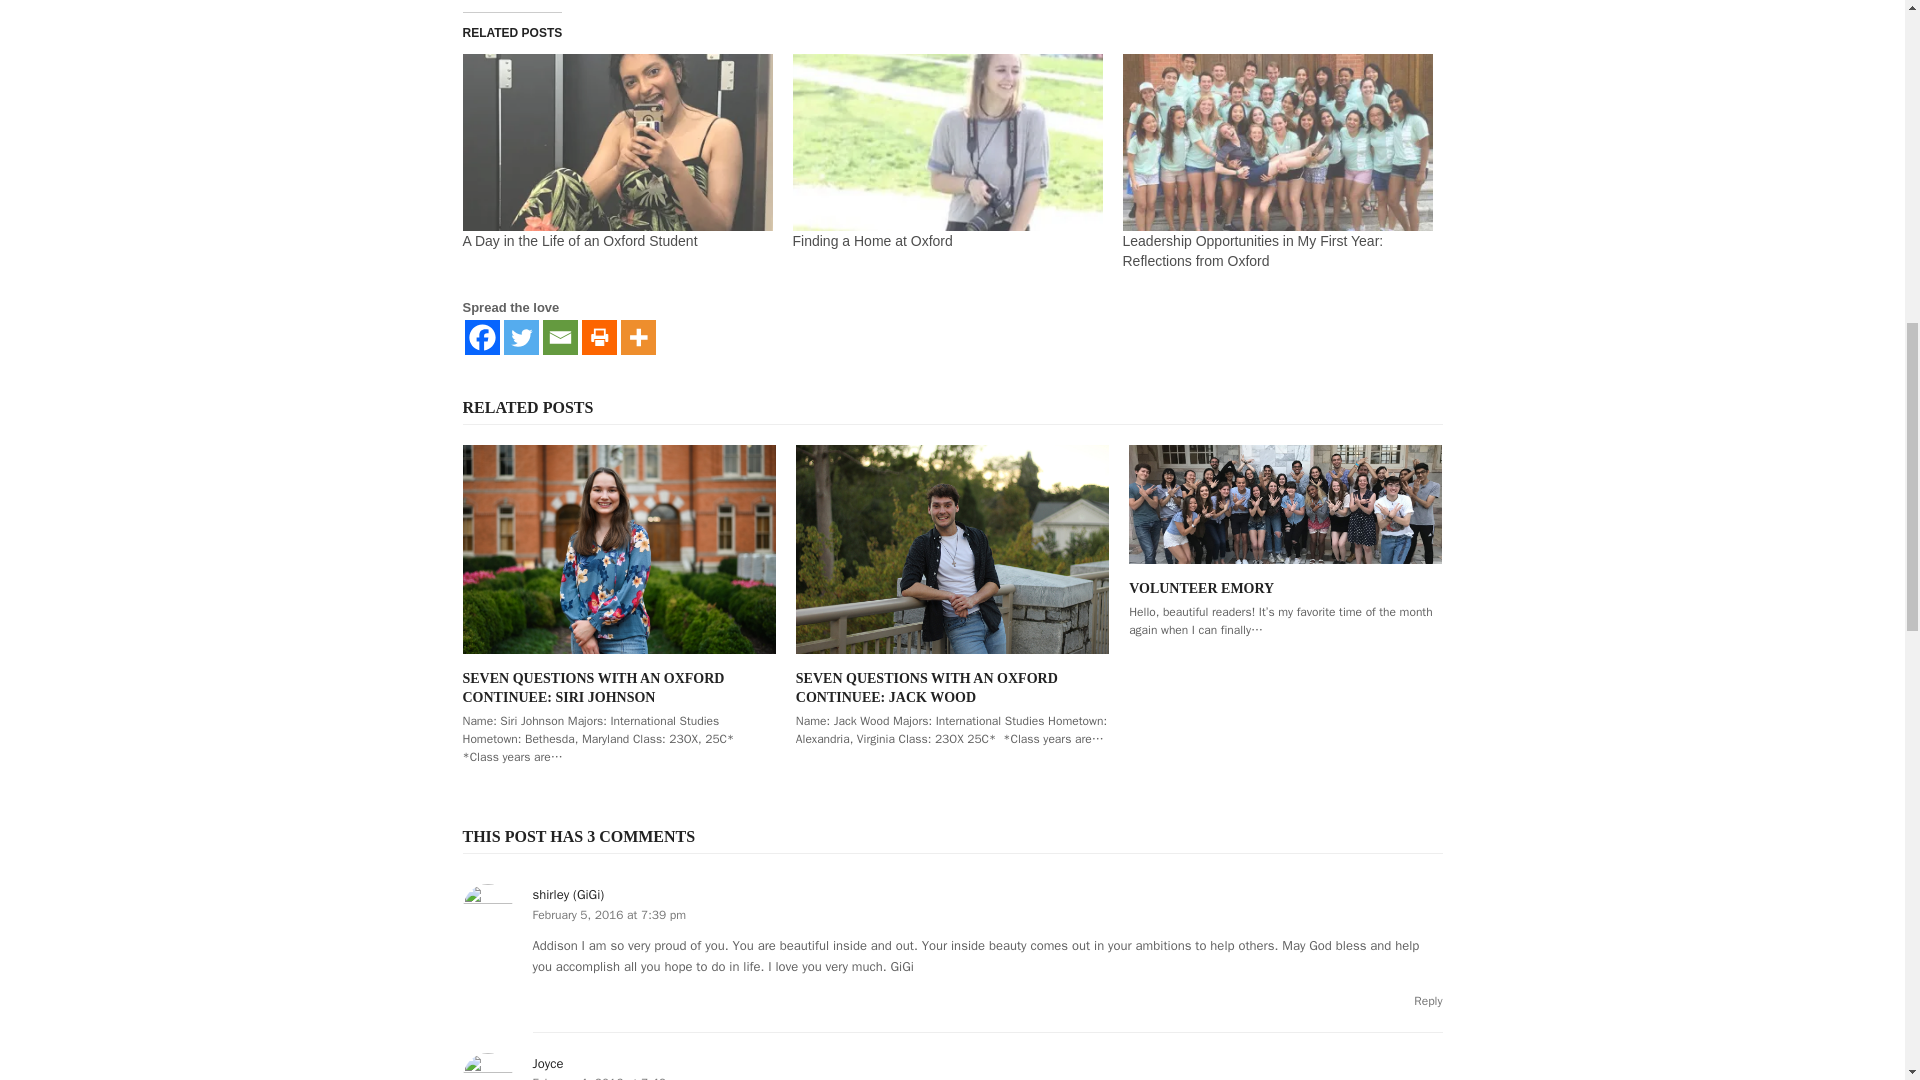  I want to click on A Day in the Life of an Oxford Student, so click(616, 142).